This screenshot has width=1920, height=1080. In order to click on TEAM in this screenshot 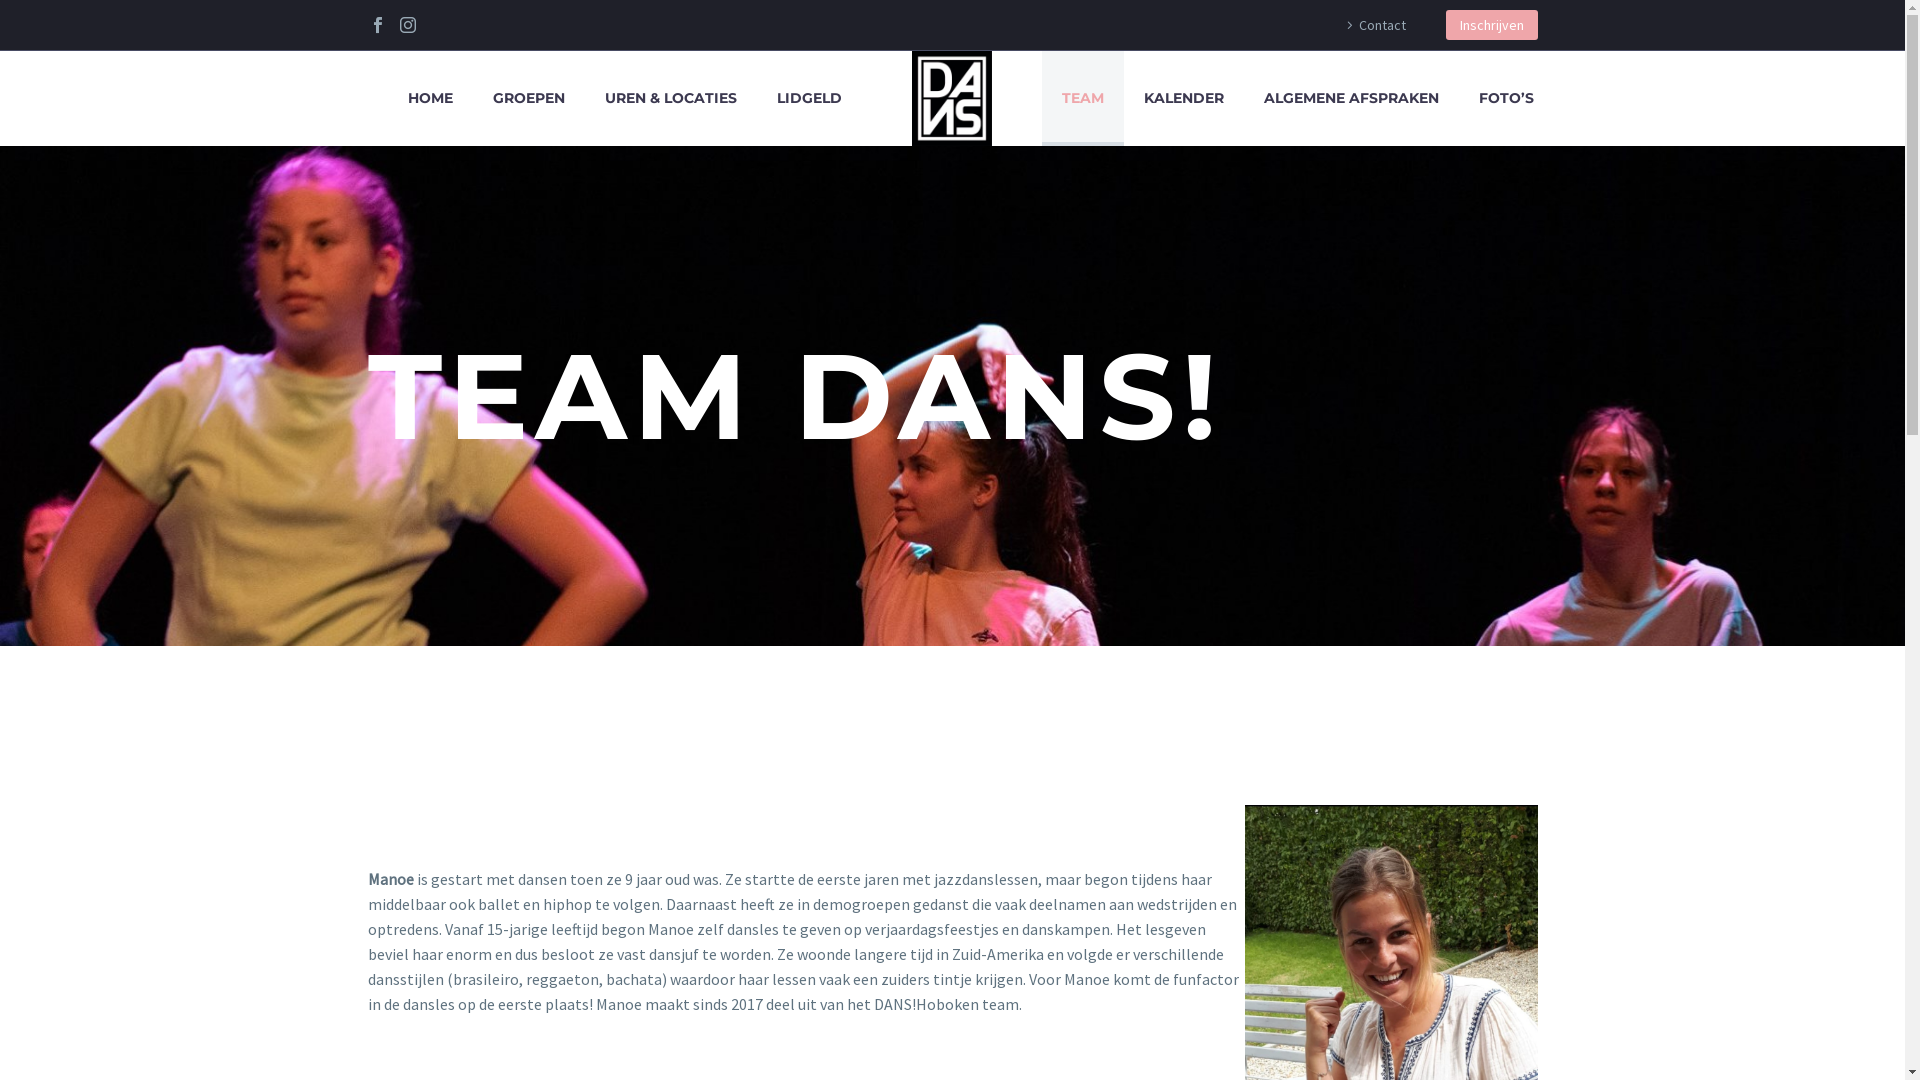, I will do `click(1083, 98)`.